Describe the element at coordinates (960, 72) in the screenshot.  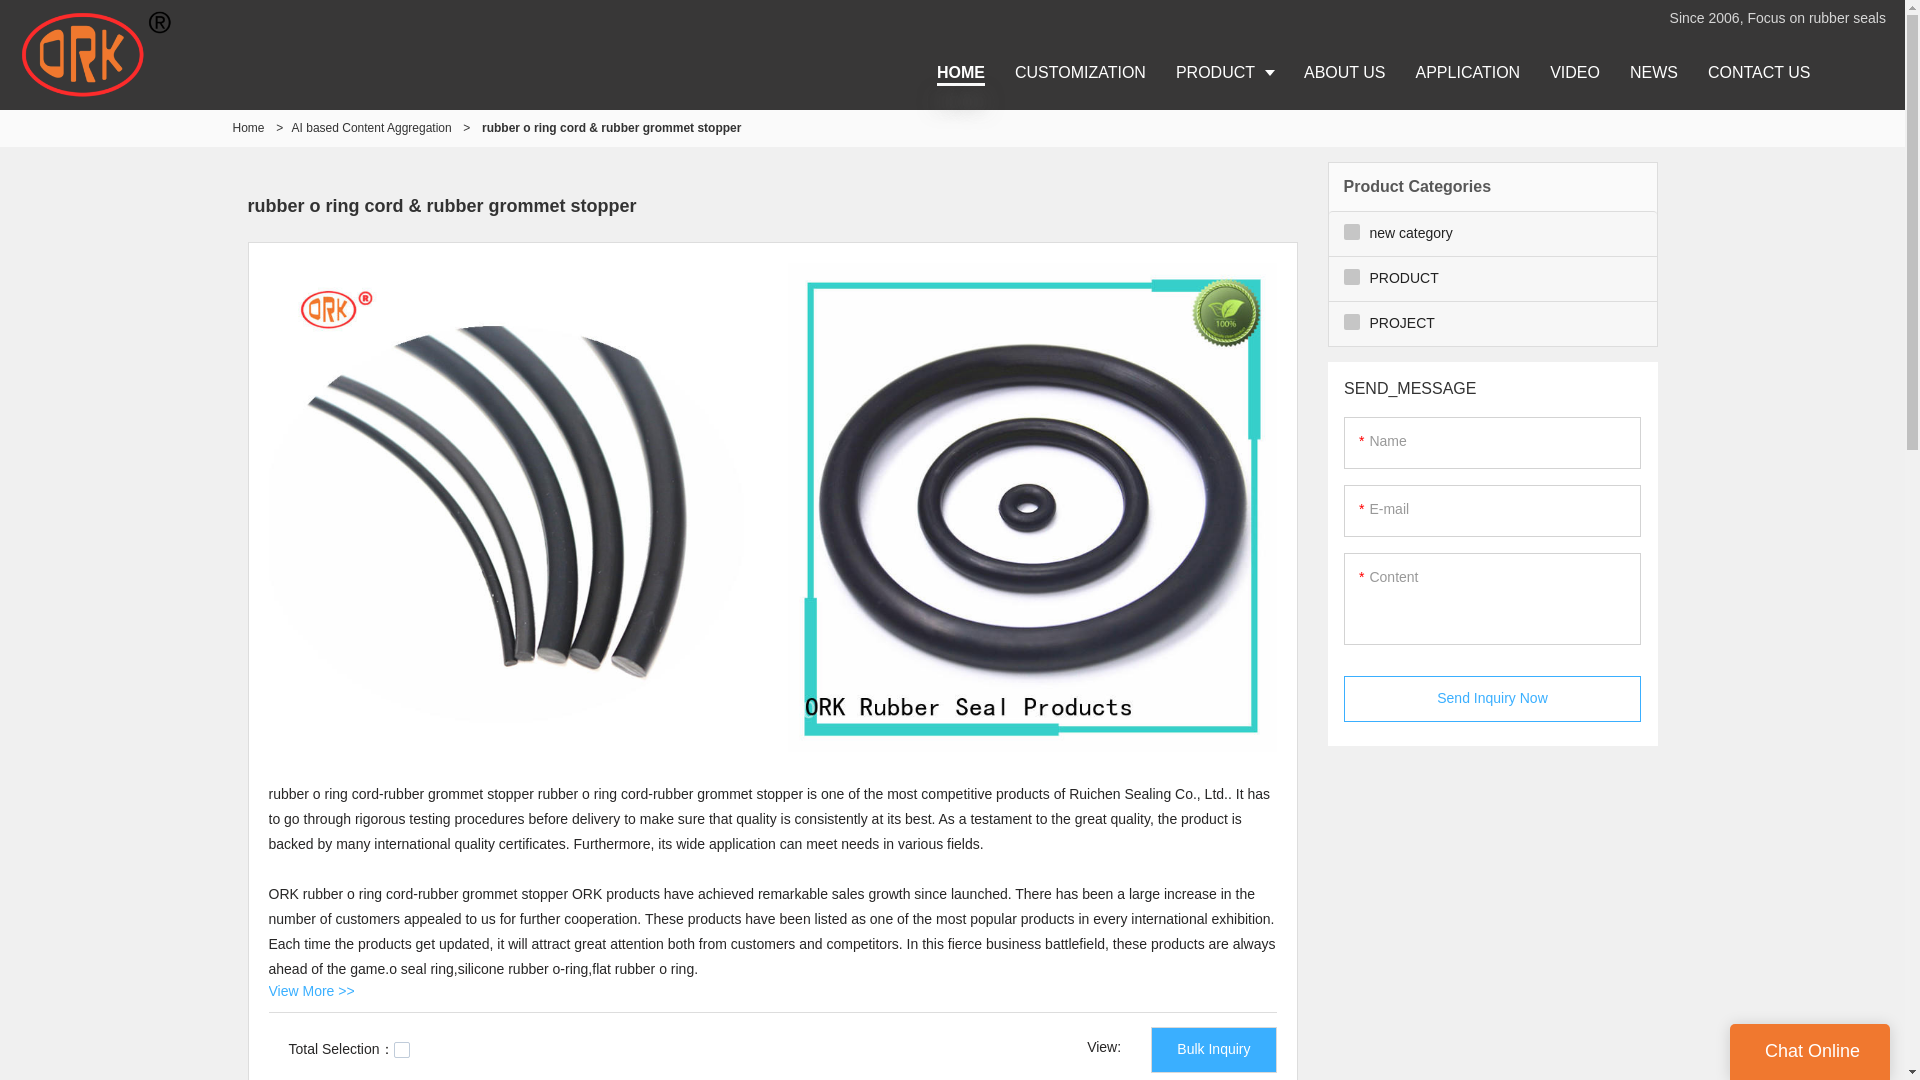
I see `HOME` at that location.